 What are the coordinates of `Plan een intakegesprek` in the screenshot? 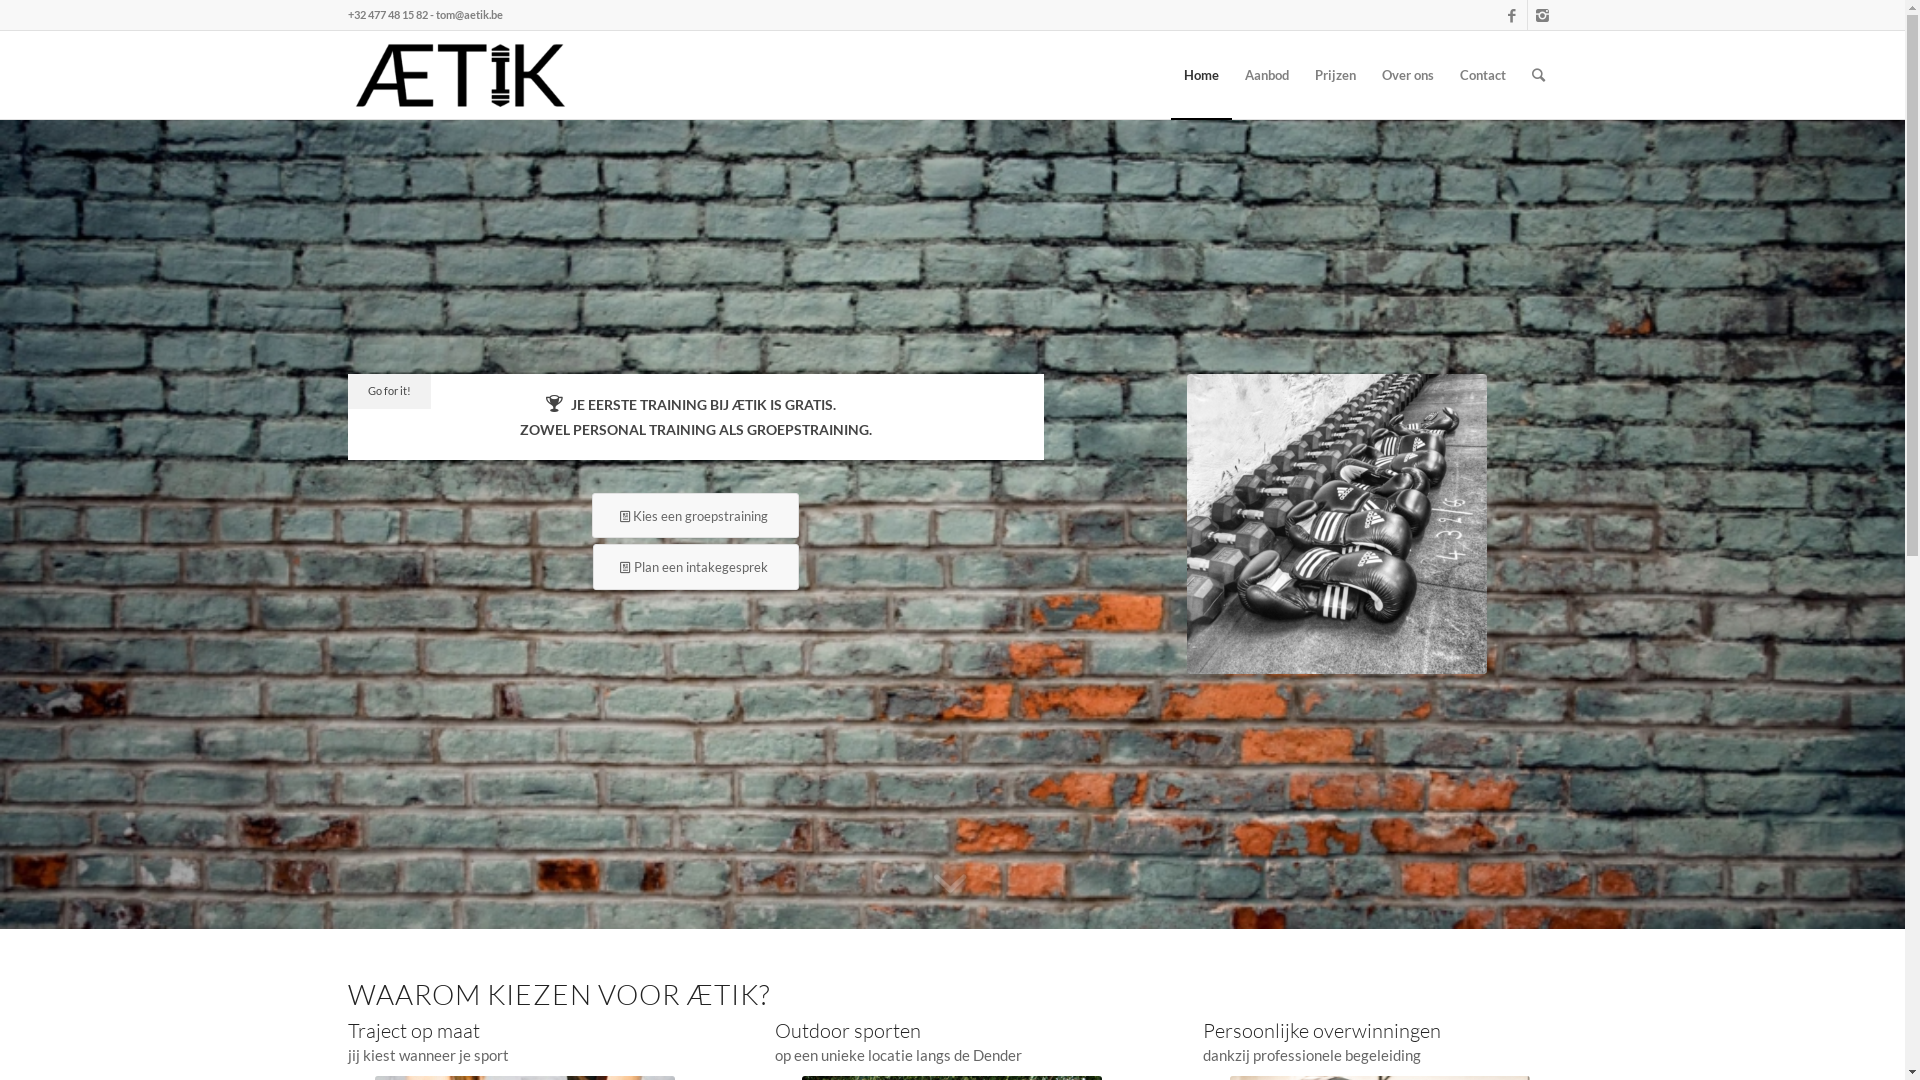 It's located at (696, 567).